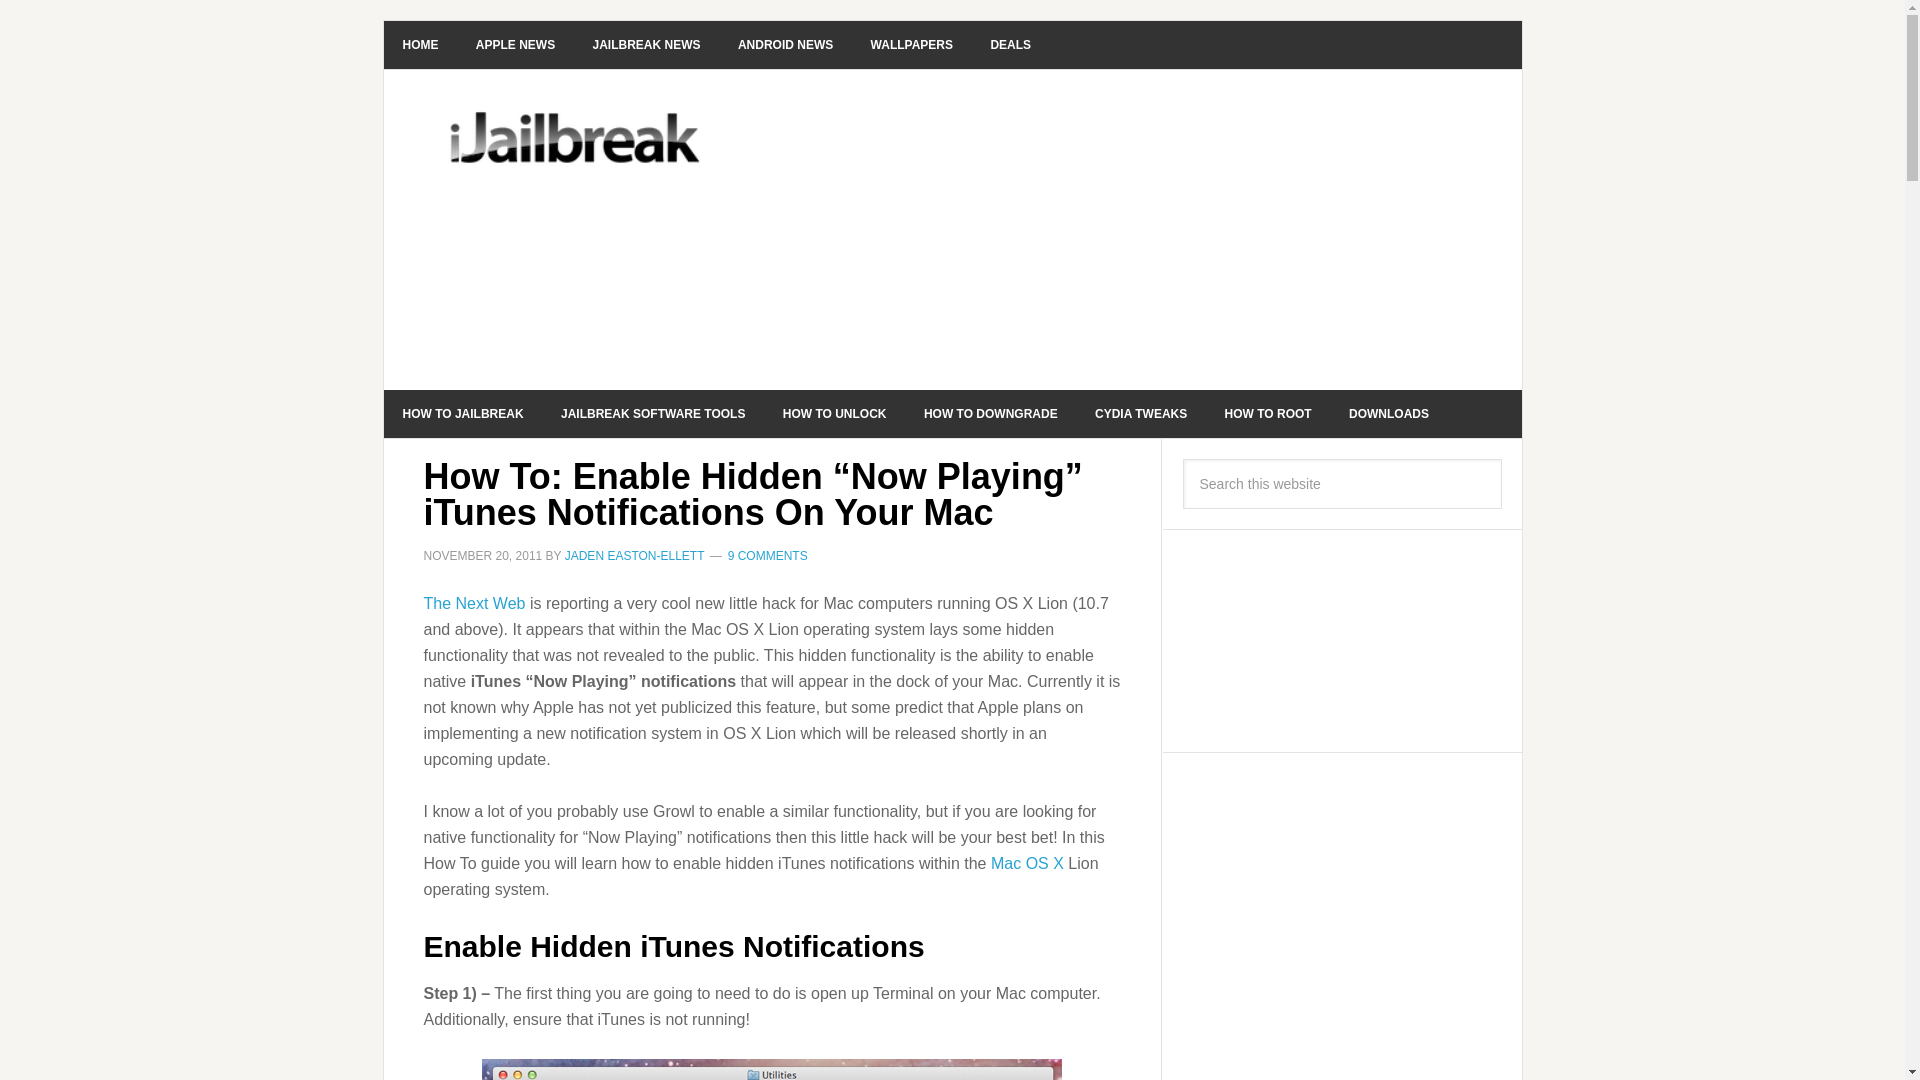 This screenshot has height=1080, width=1920. I want to click on Retina Wallpapers, so click(912, 44).